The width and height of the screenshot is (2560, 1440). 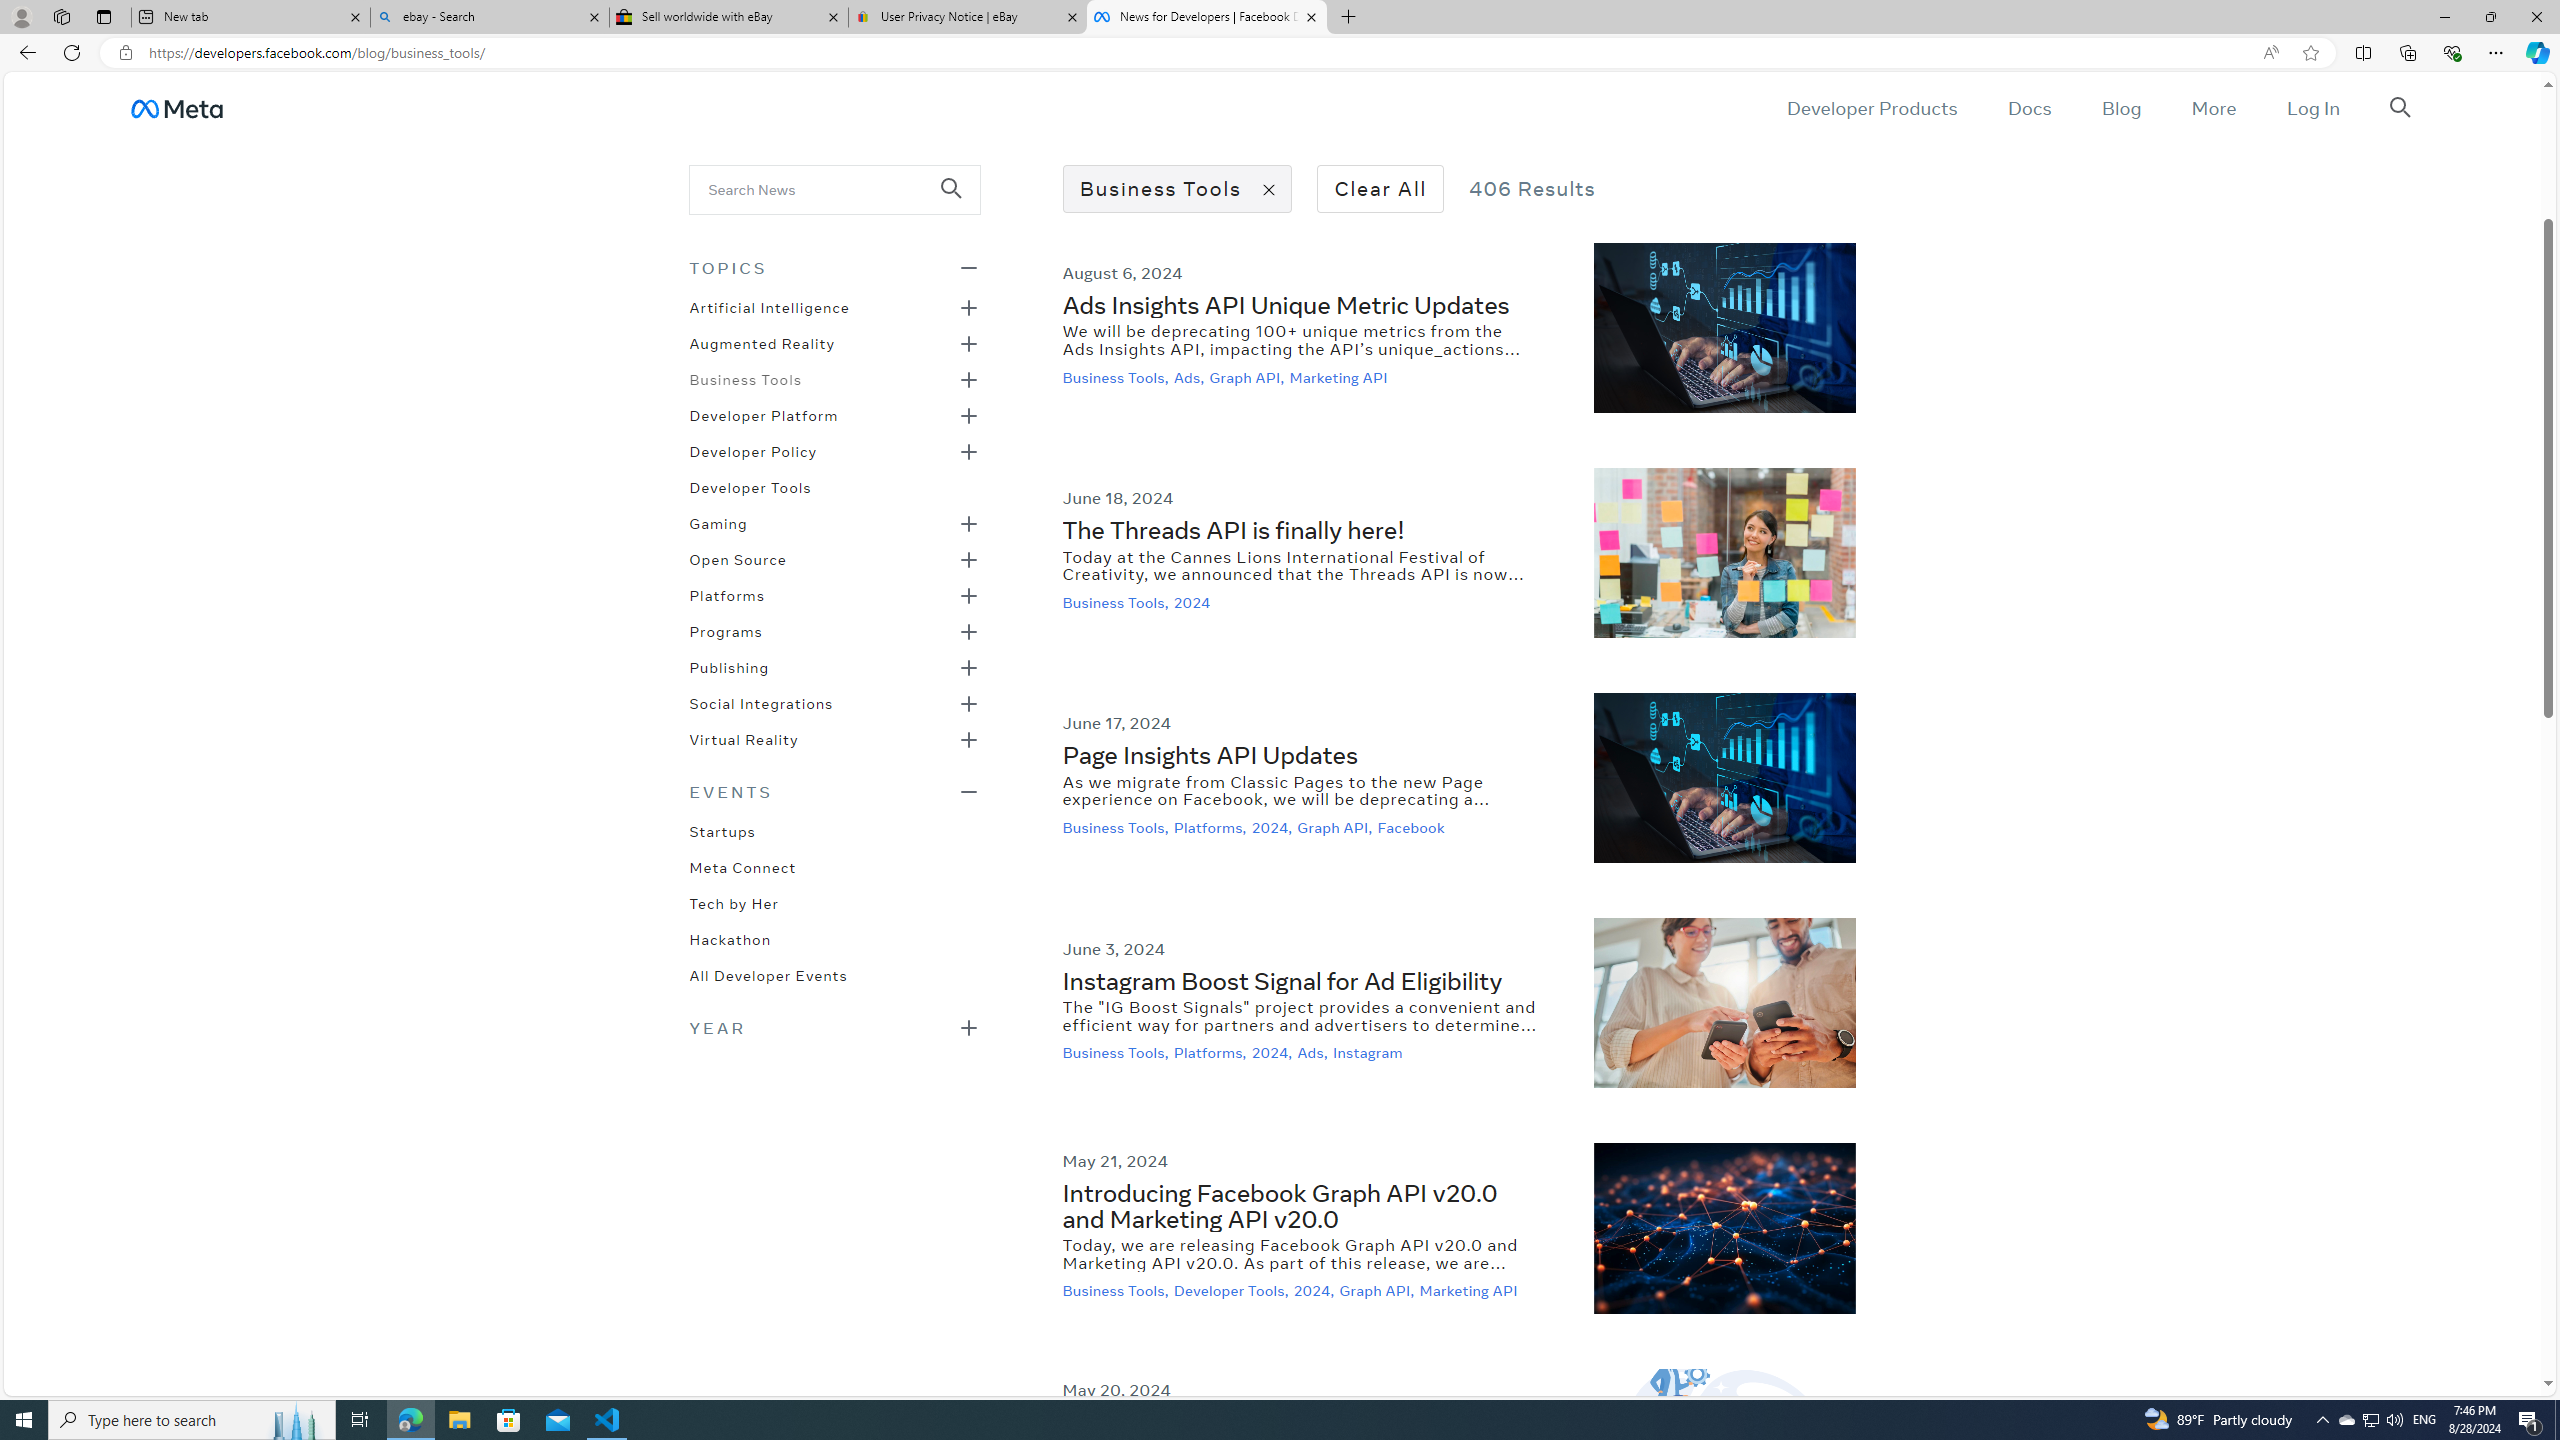 What do you see at coordinates (61, 16) in the screenshot?
I see `Workspaces` at bounding box center [61, 16].